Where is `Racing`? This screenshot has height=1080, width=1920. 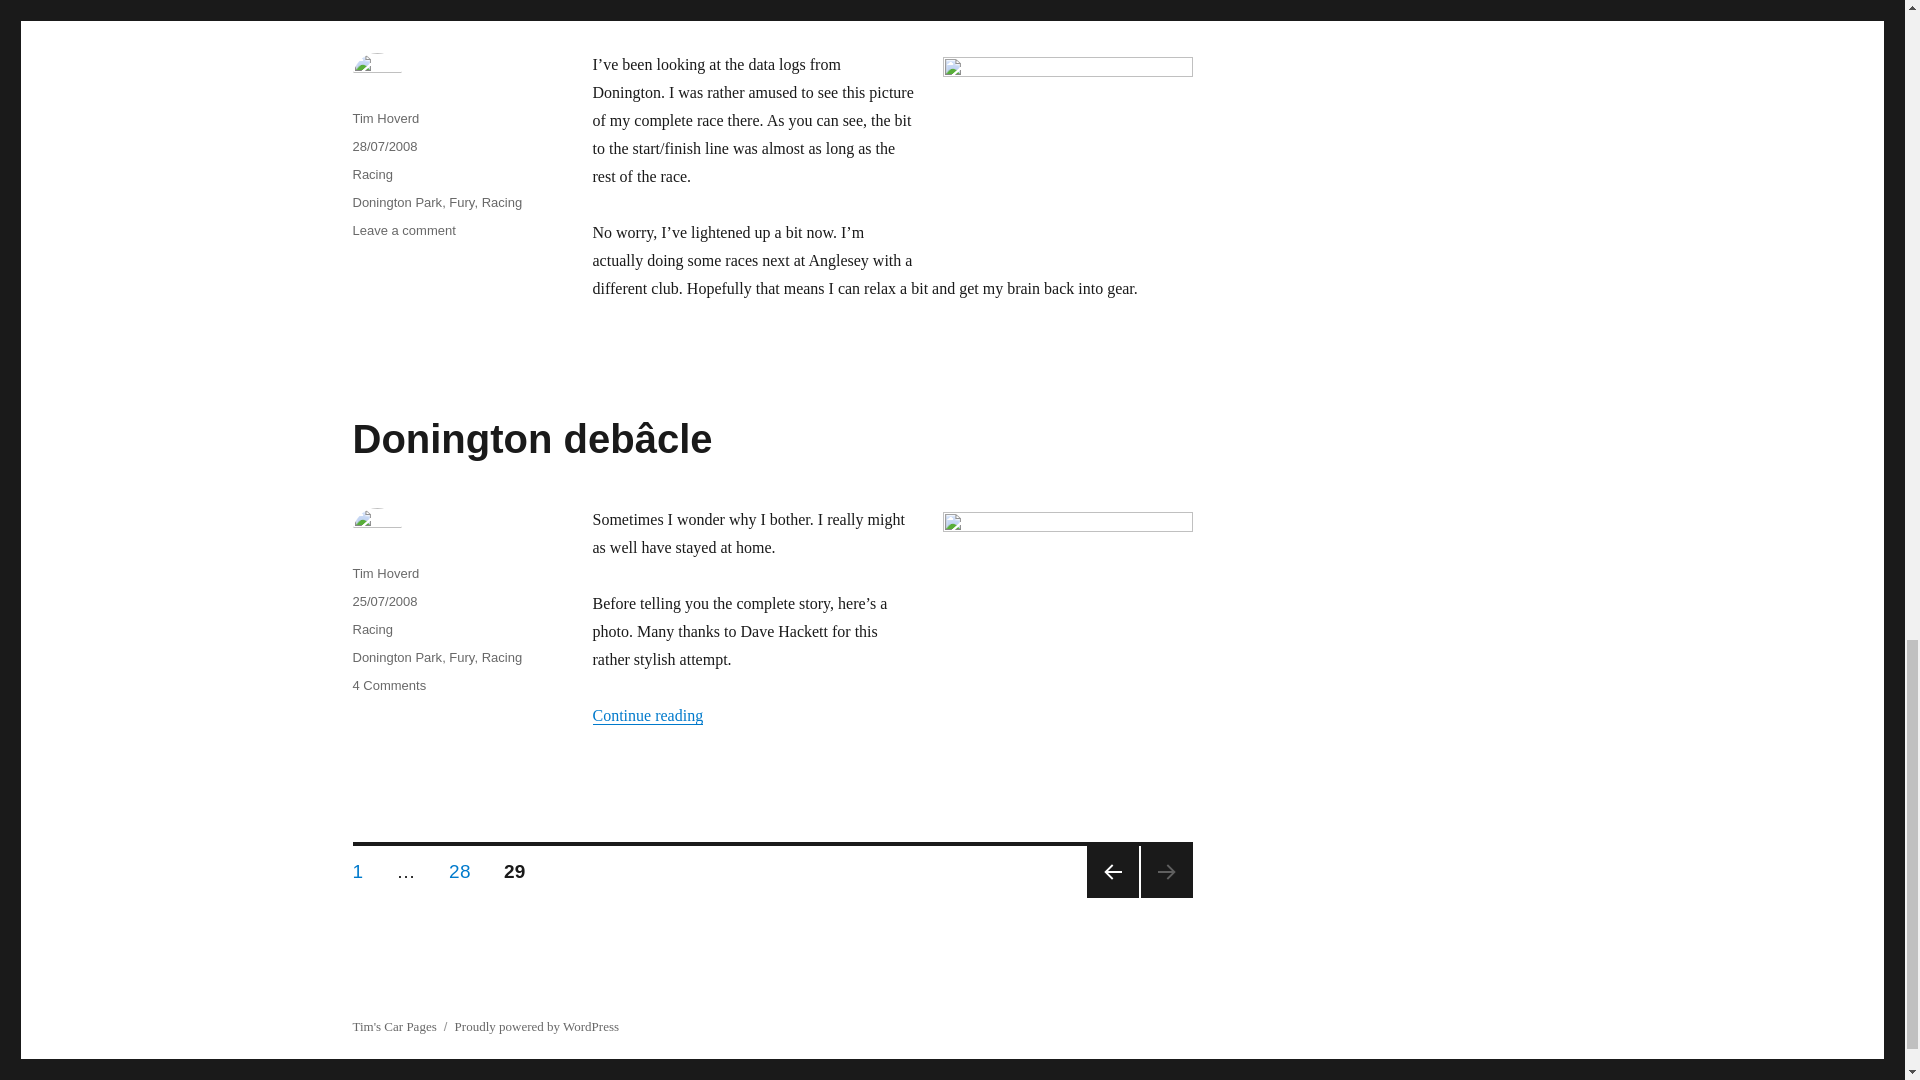 Racing is located at coordinates (403, 230).